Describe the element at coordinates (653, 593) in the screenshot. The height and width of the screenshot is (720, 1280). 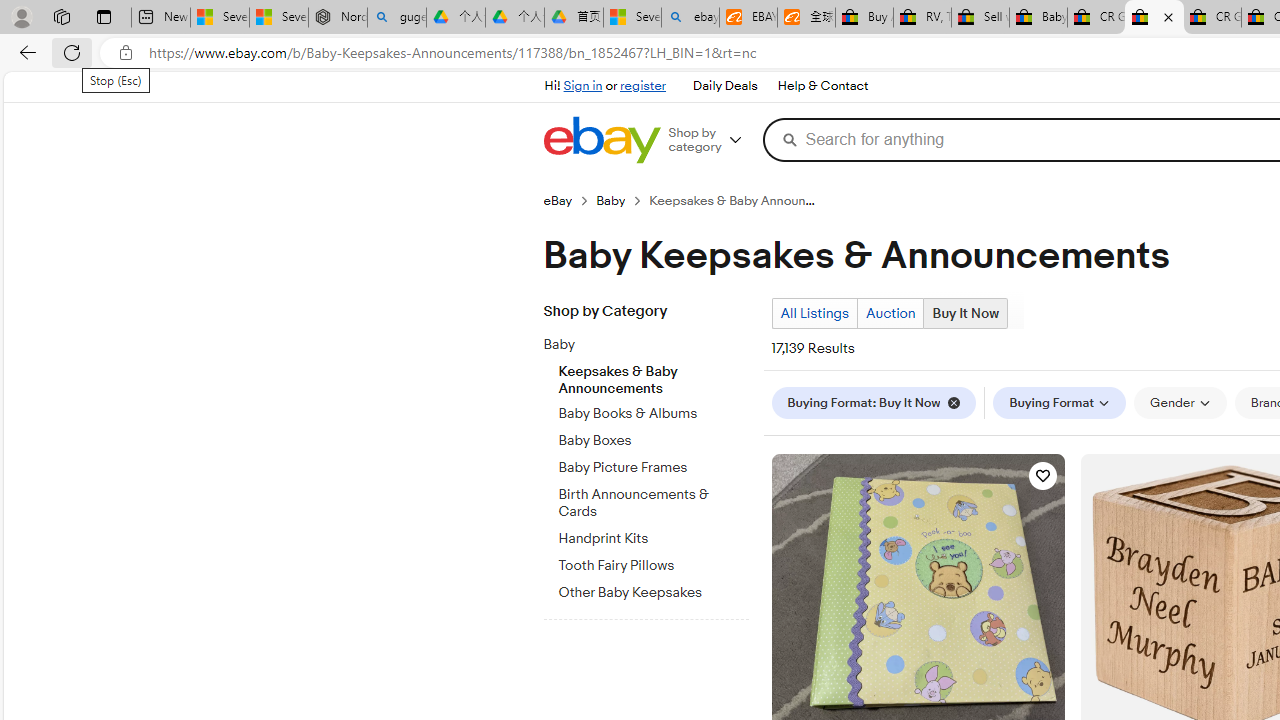
I see `Other Baby Keepsakes` at that location.